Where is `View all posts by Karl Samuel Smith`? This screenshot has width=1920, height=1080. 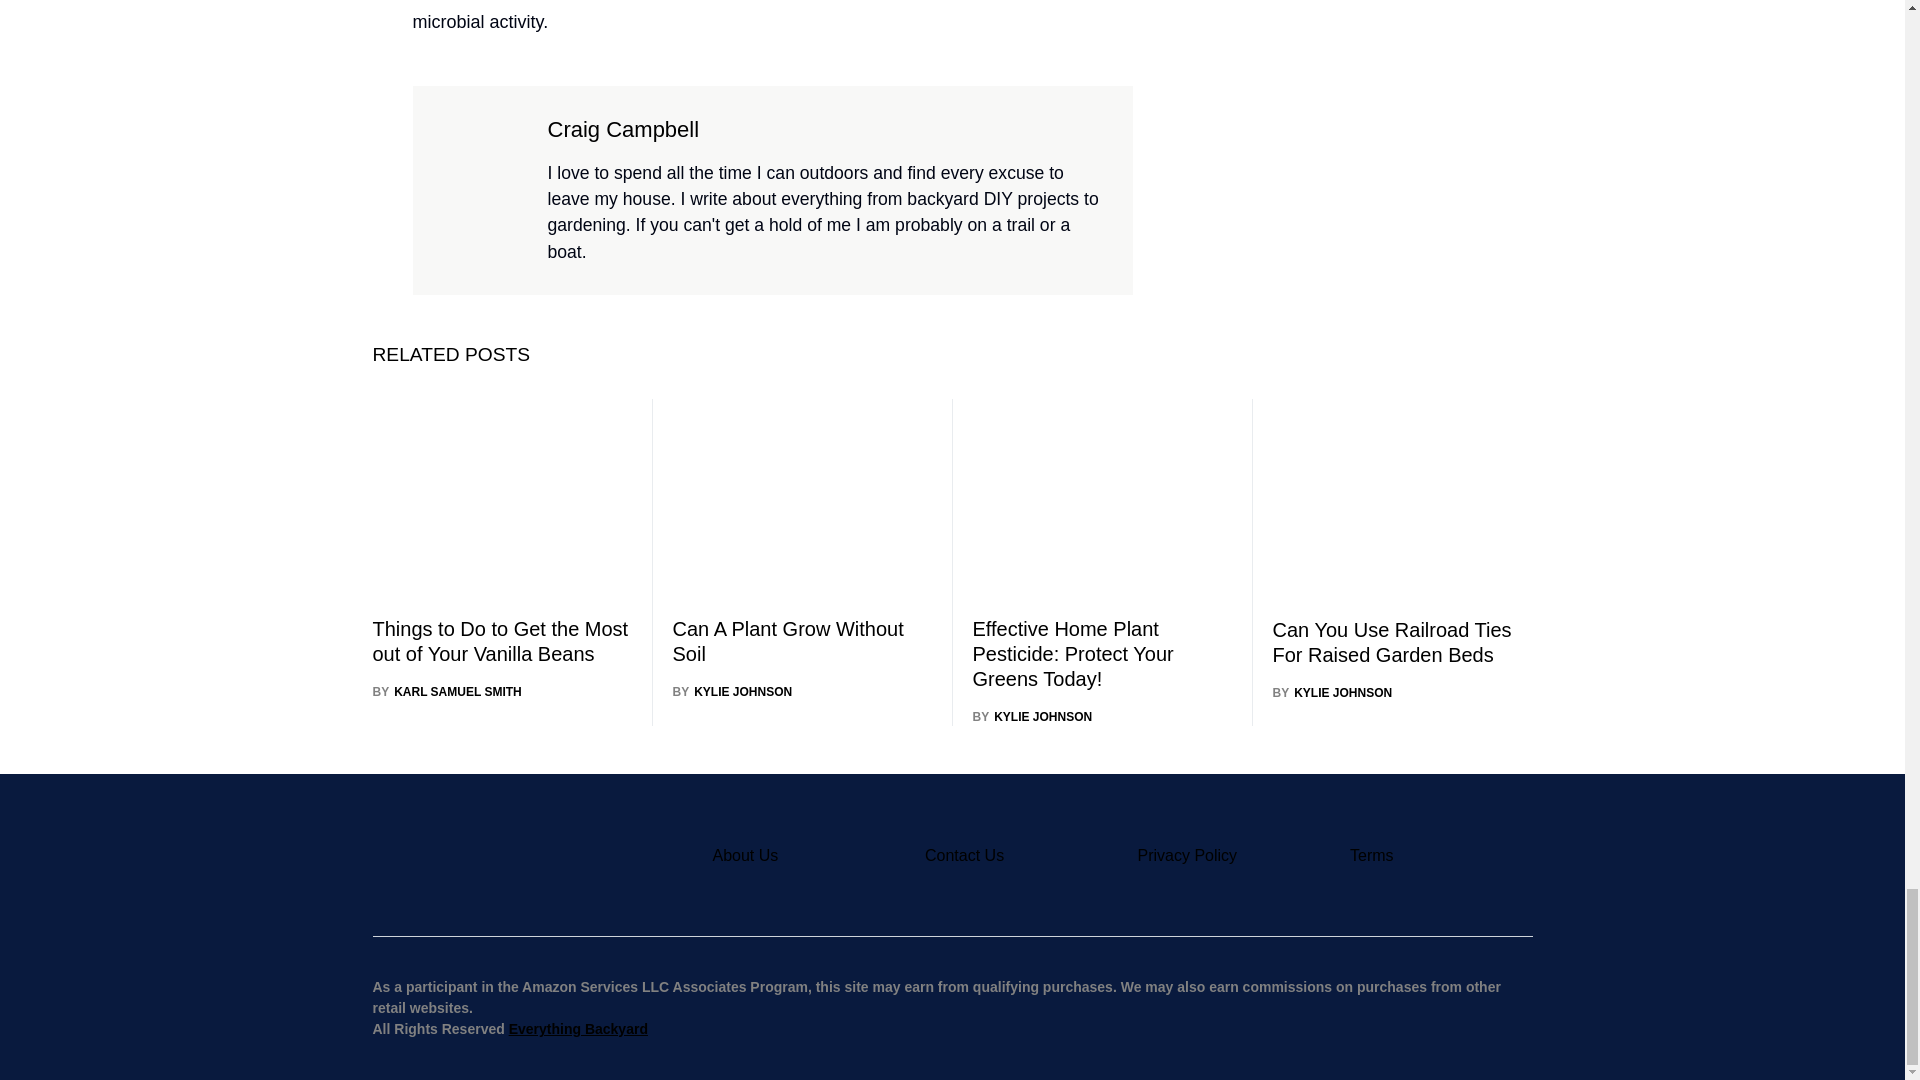 View all posts by Karl Samuel Smith is located at coordinates (446, 691).